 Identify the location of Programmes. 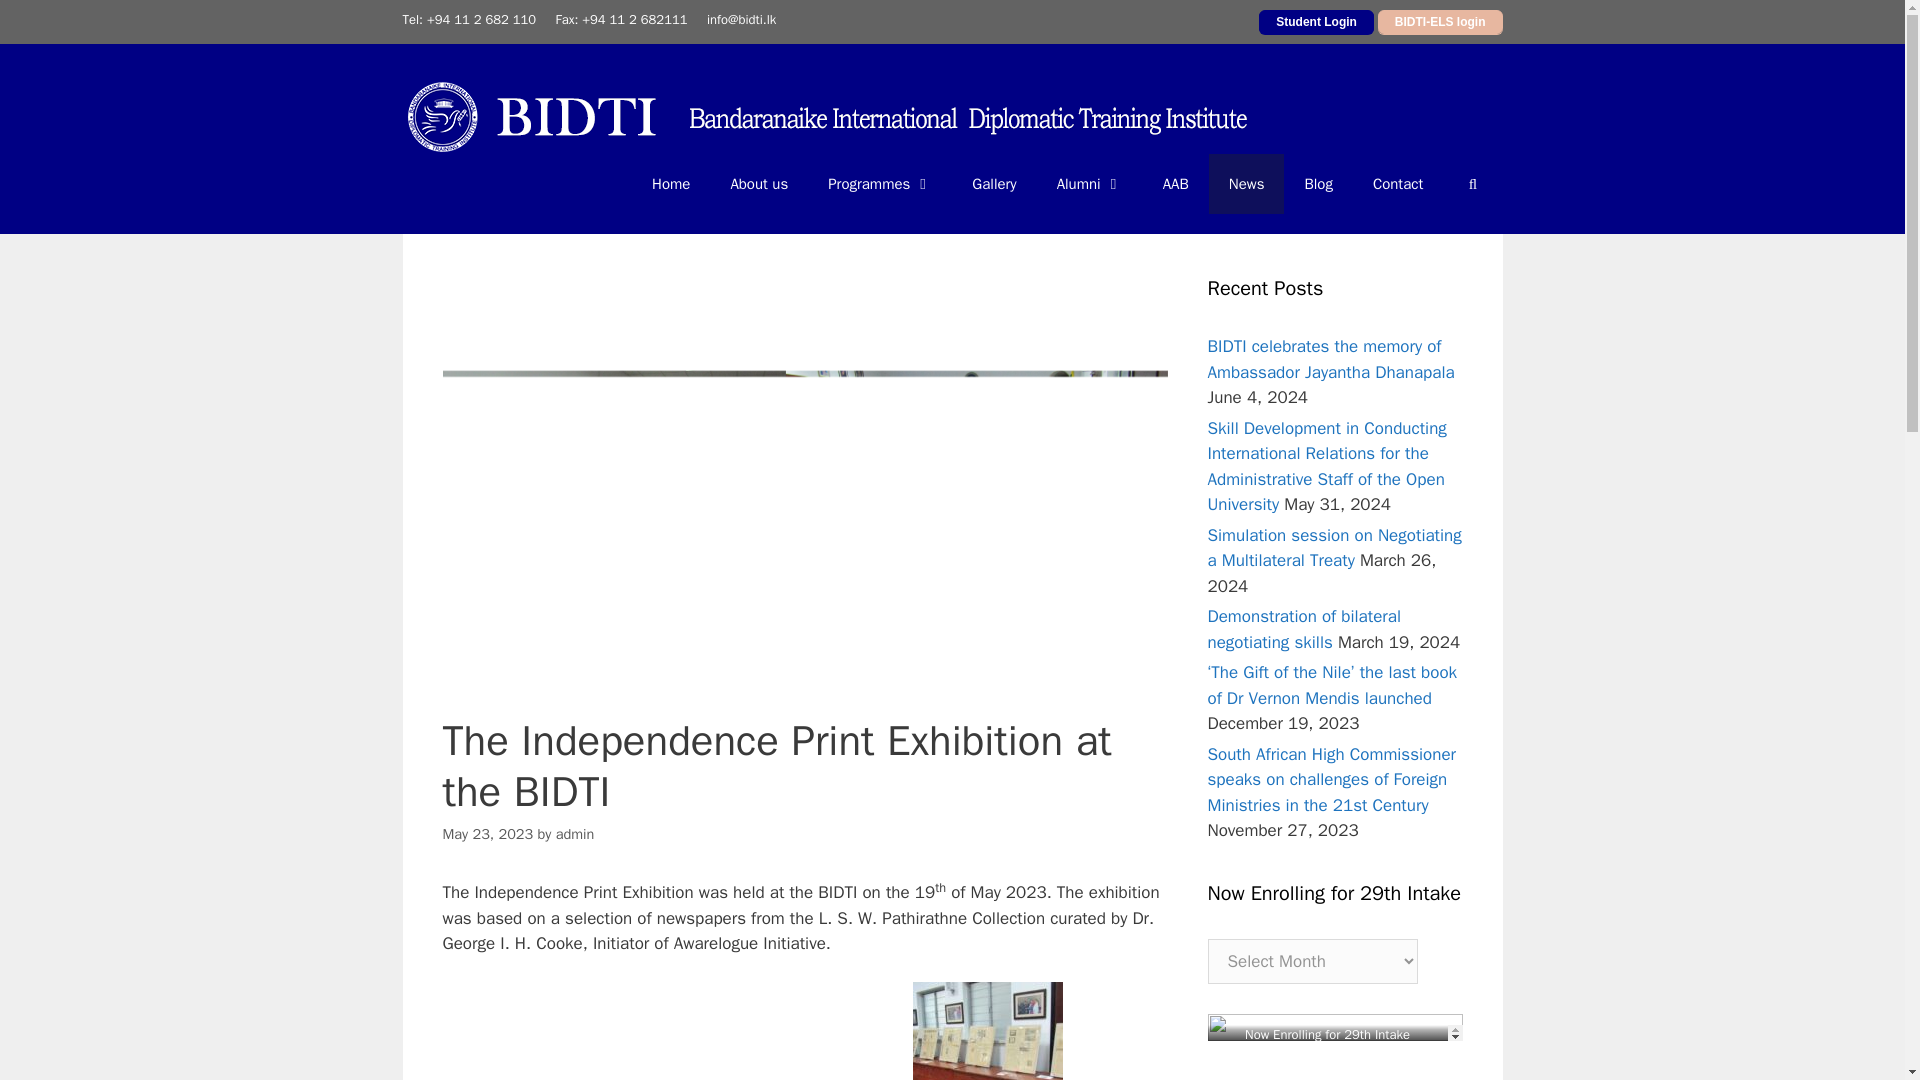
(880, 184).